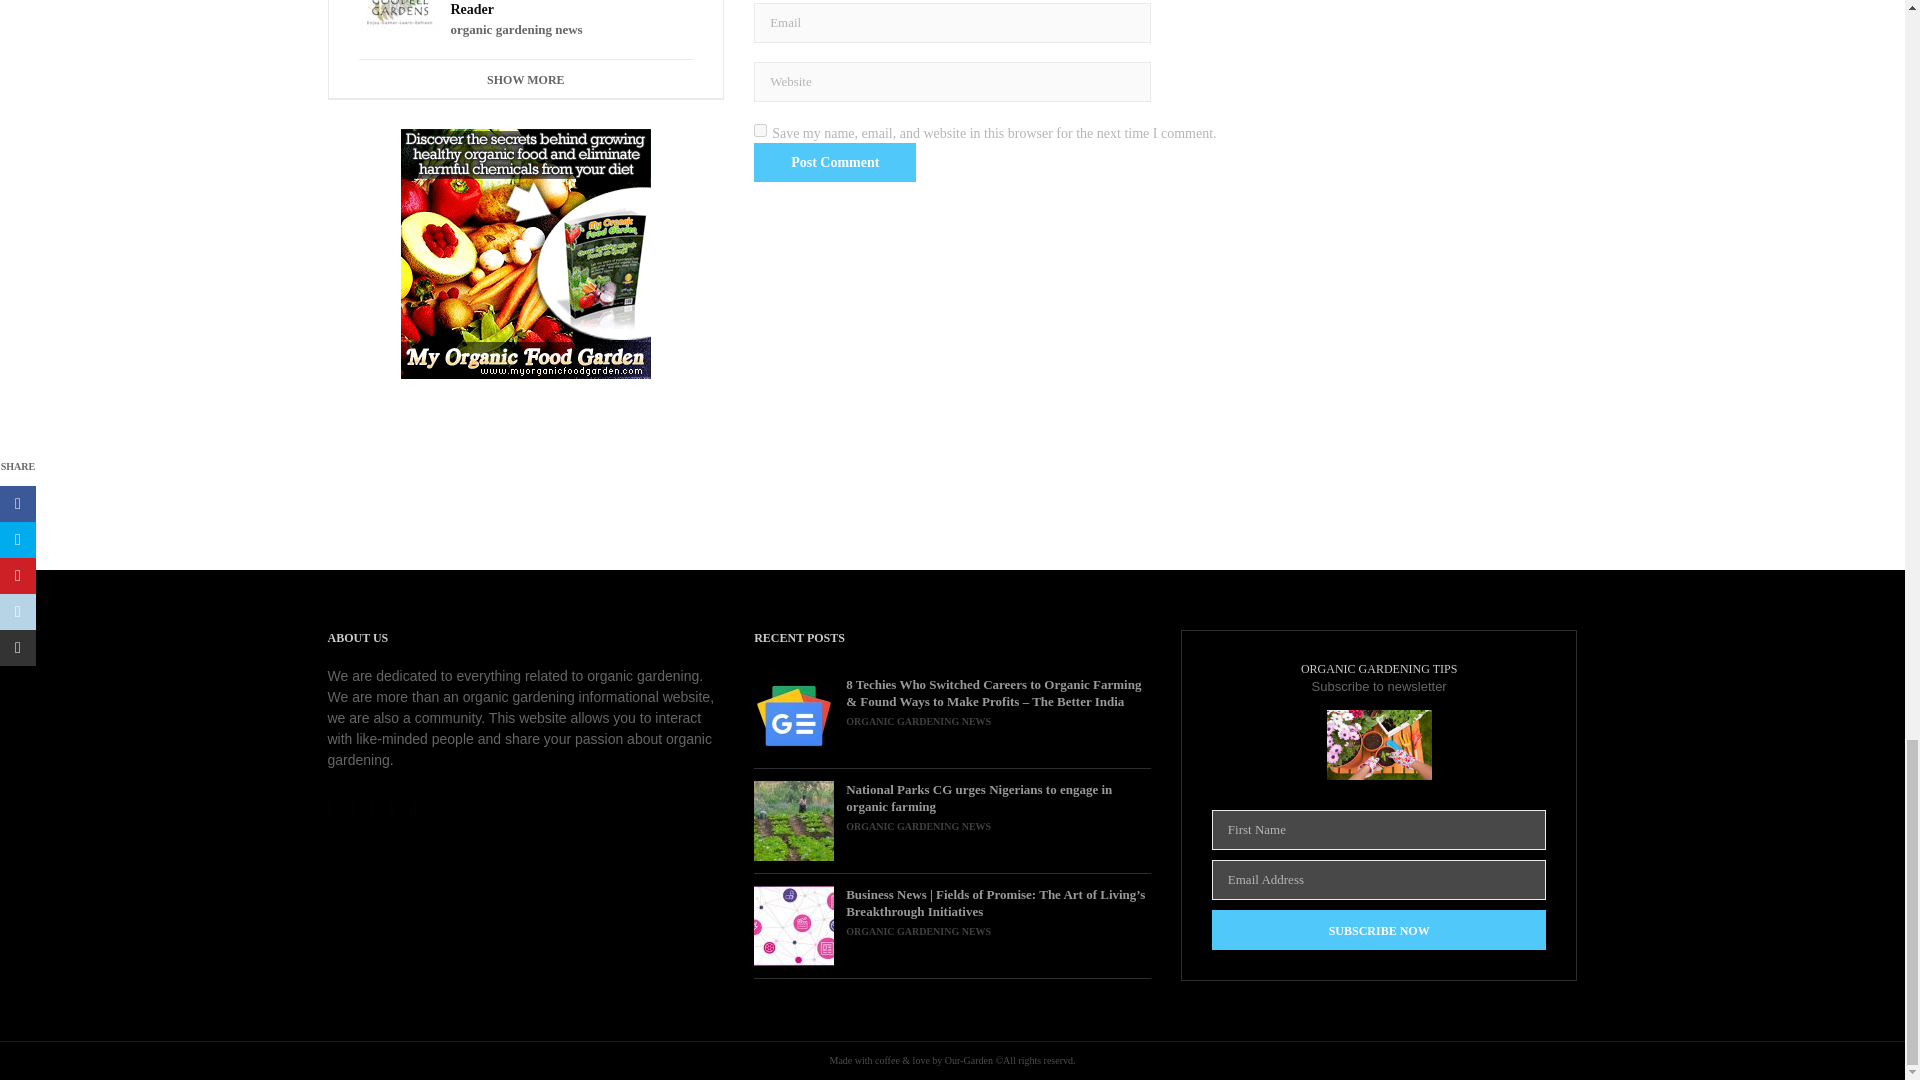 The height and width of the screenshot is (1080, 1920). Describe the element at coordinates (1379, 930) in the screenshot. I see `Subscribe Now` at that location.